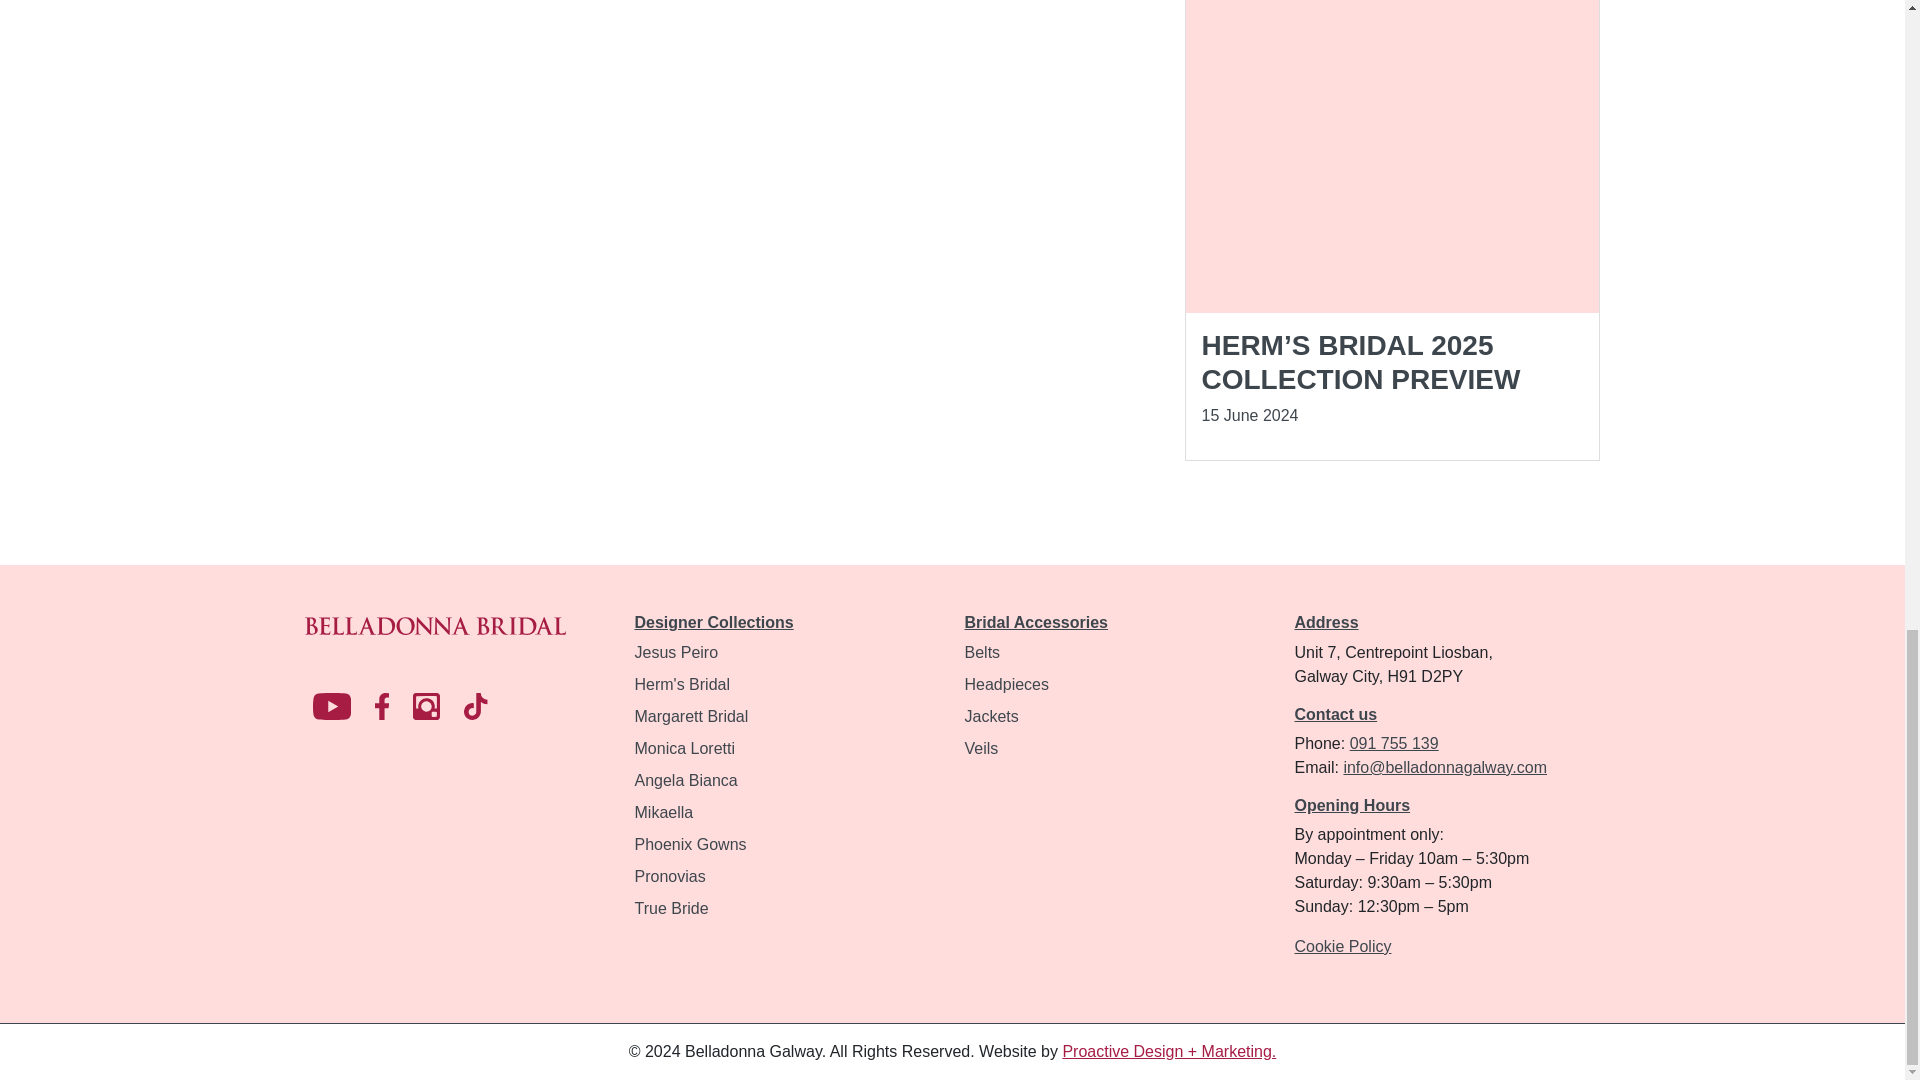 The height and width of the screenshot is (1080, 1920). What do you see at coordinates (668, 876) in the screenshot?
I see `Pronovias` at bounding box center [668, 876].